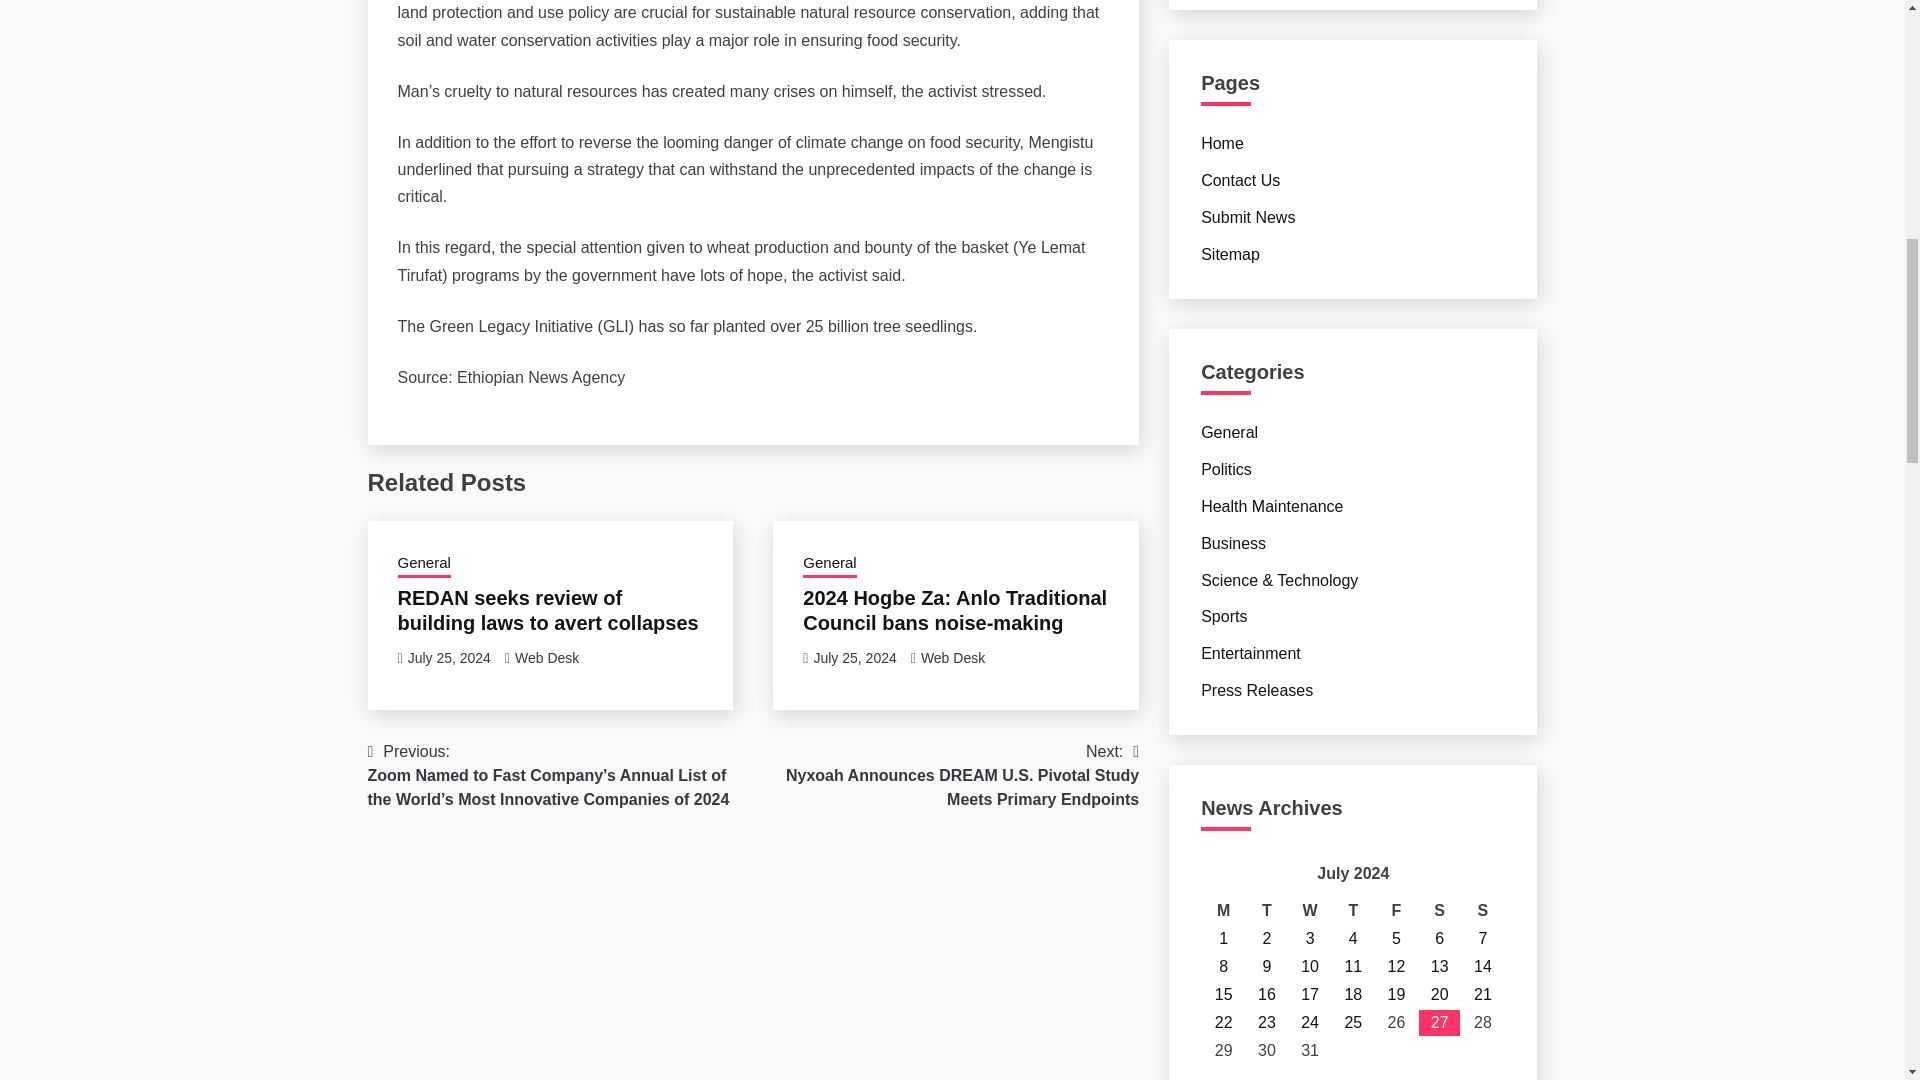  I want to click on July 25, 2024, so click(449, 658).